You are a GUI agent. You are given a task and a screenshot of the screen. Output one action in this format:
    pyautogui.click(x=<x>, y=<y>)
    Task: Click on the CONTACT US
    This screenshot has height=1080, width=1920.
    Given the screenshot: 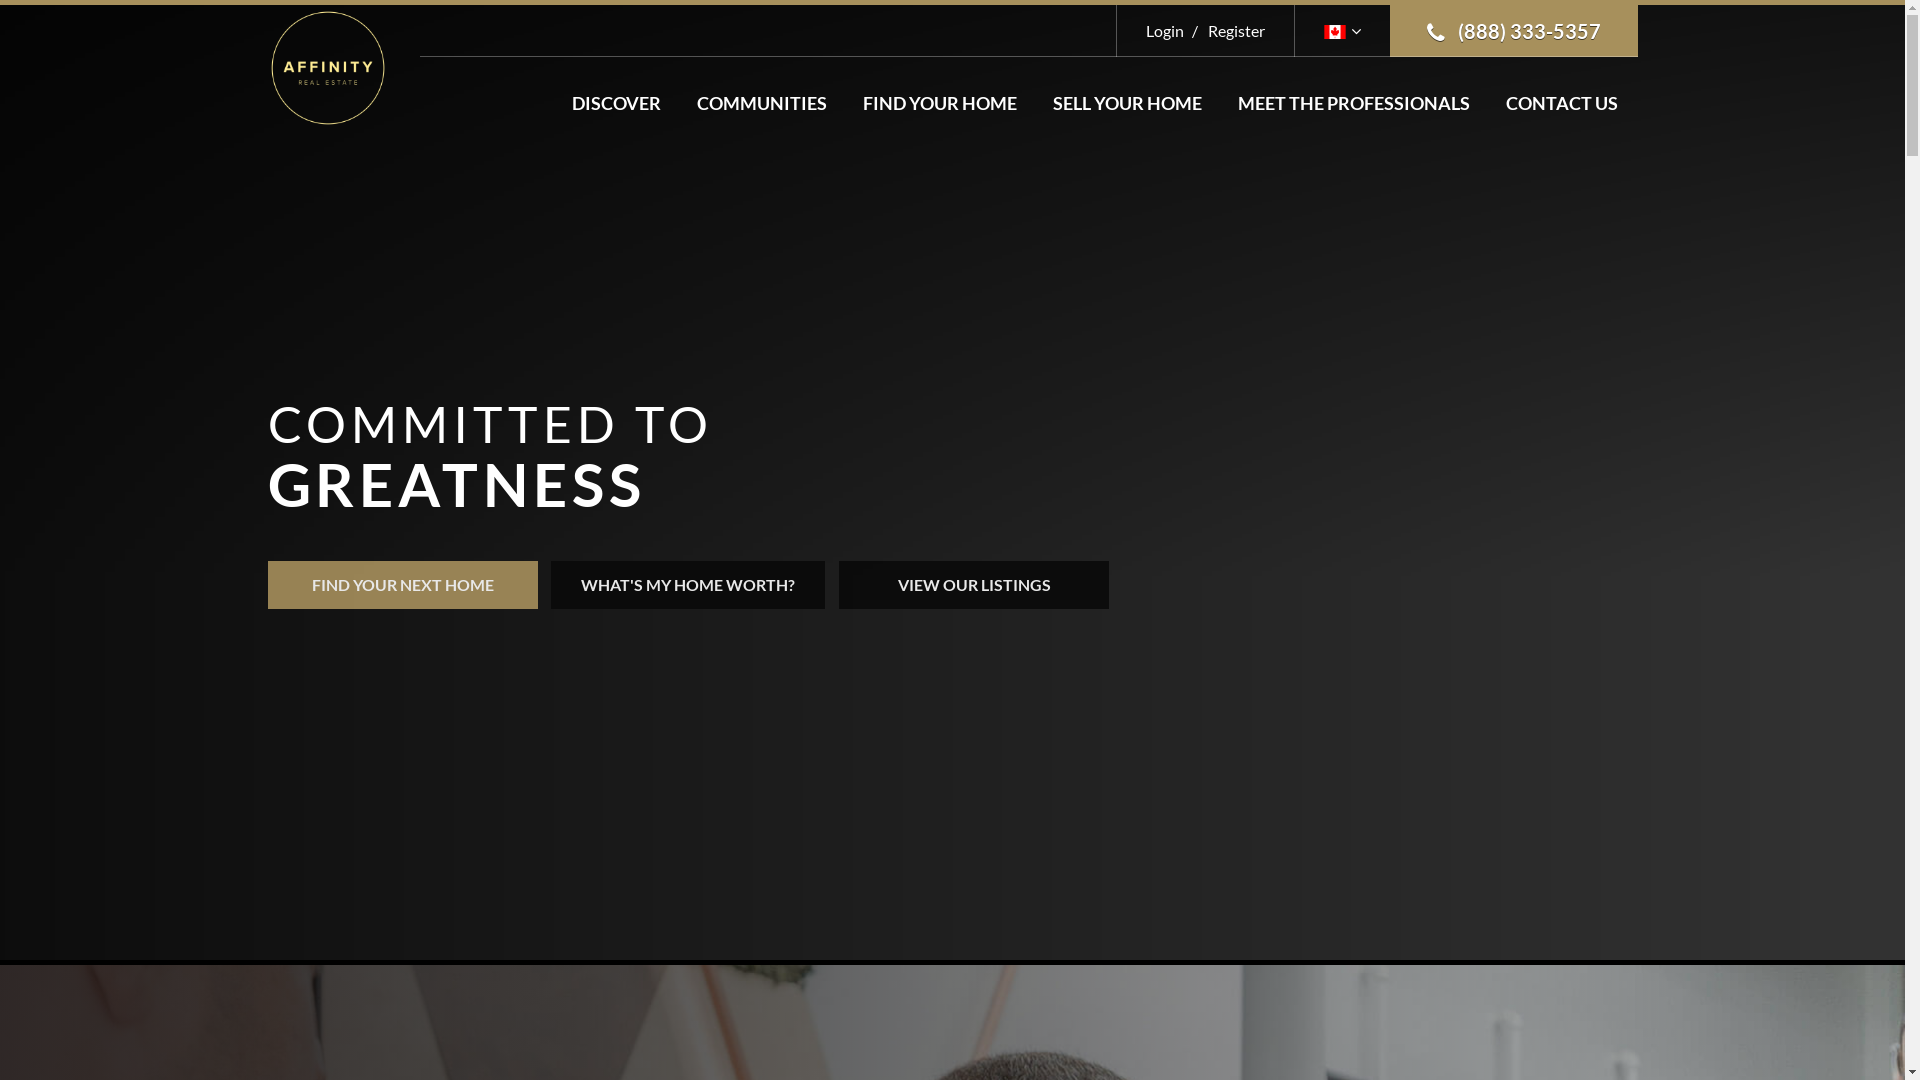 What is the action you would take?
    pyautogui.click(x=1562, y=103)
    